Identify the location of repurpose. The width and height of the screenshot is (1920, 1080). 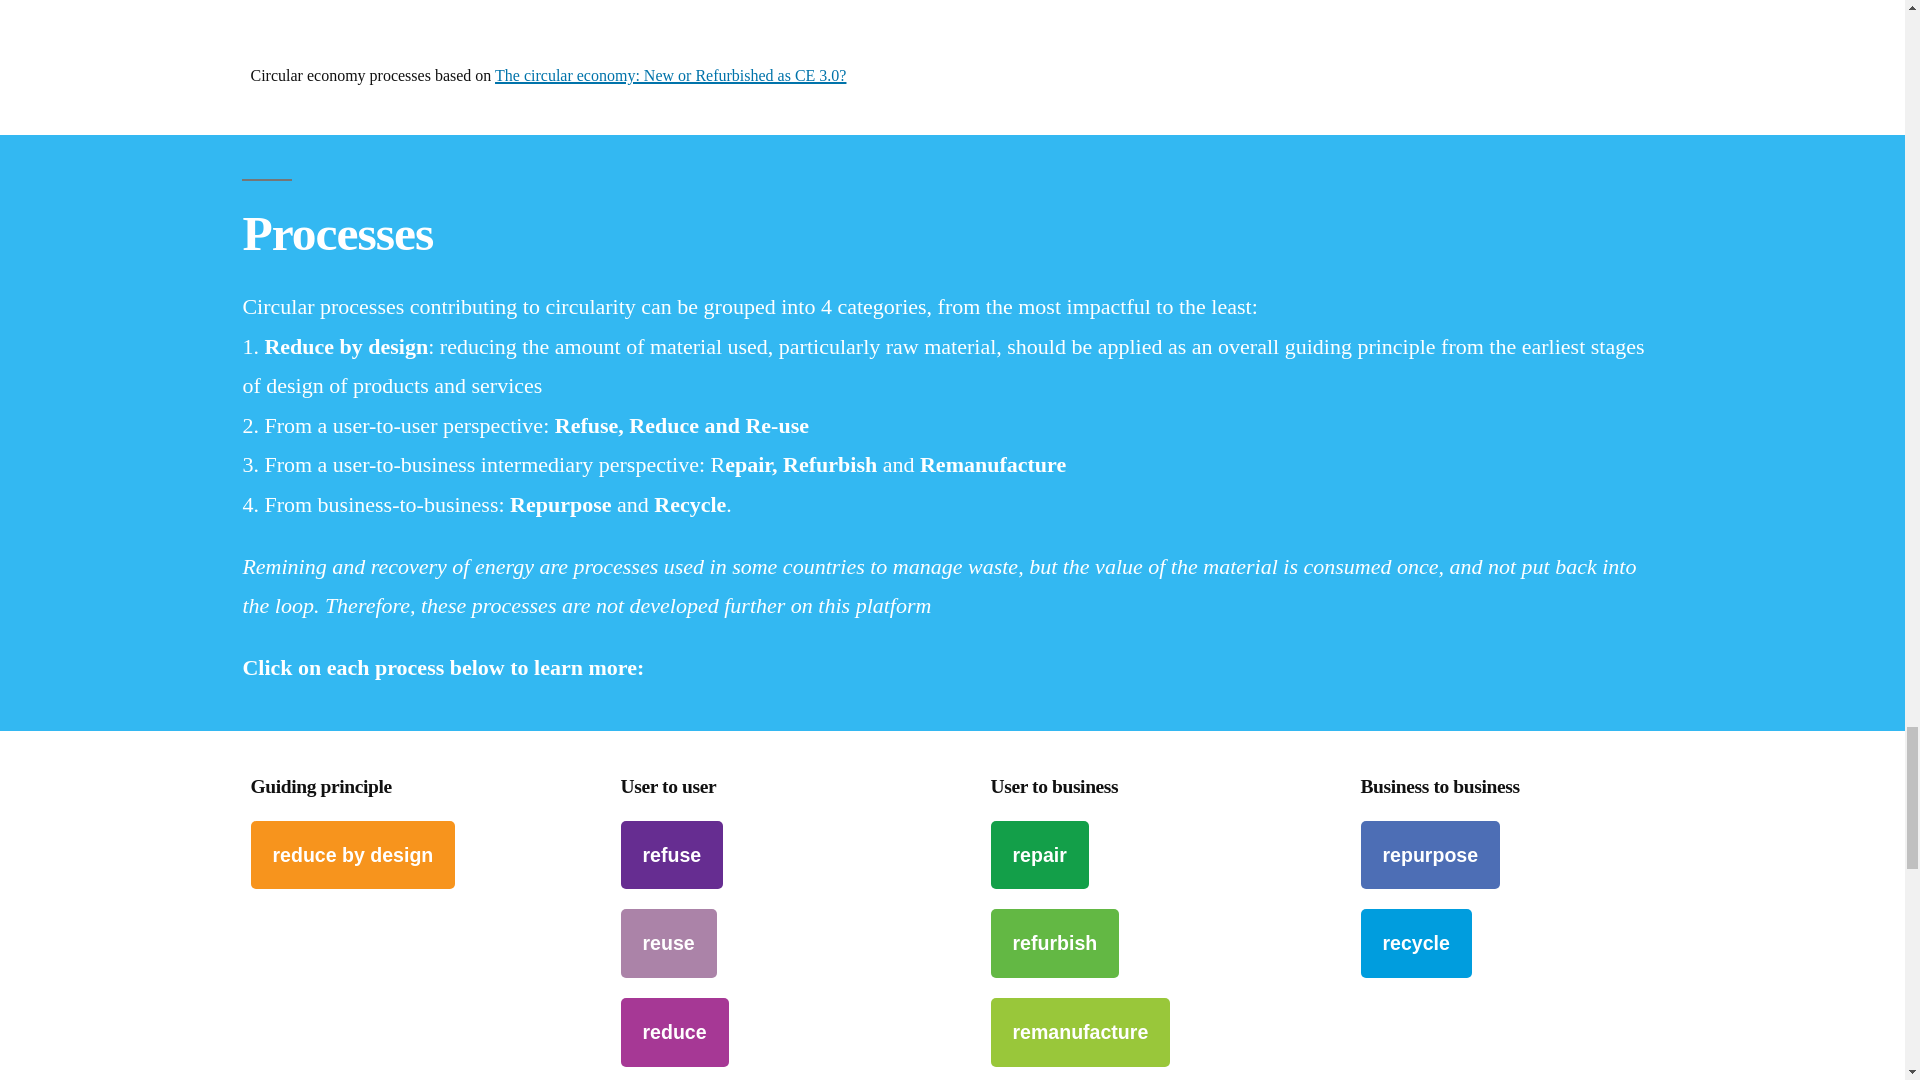
(1429, 854).